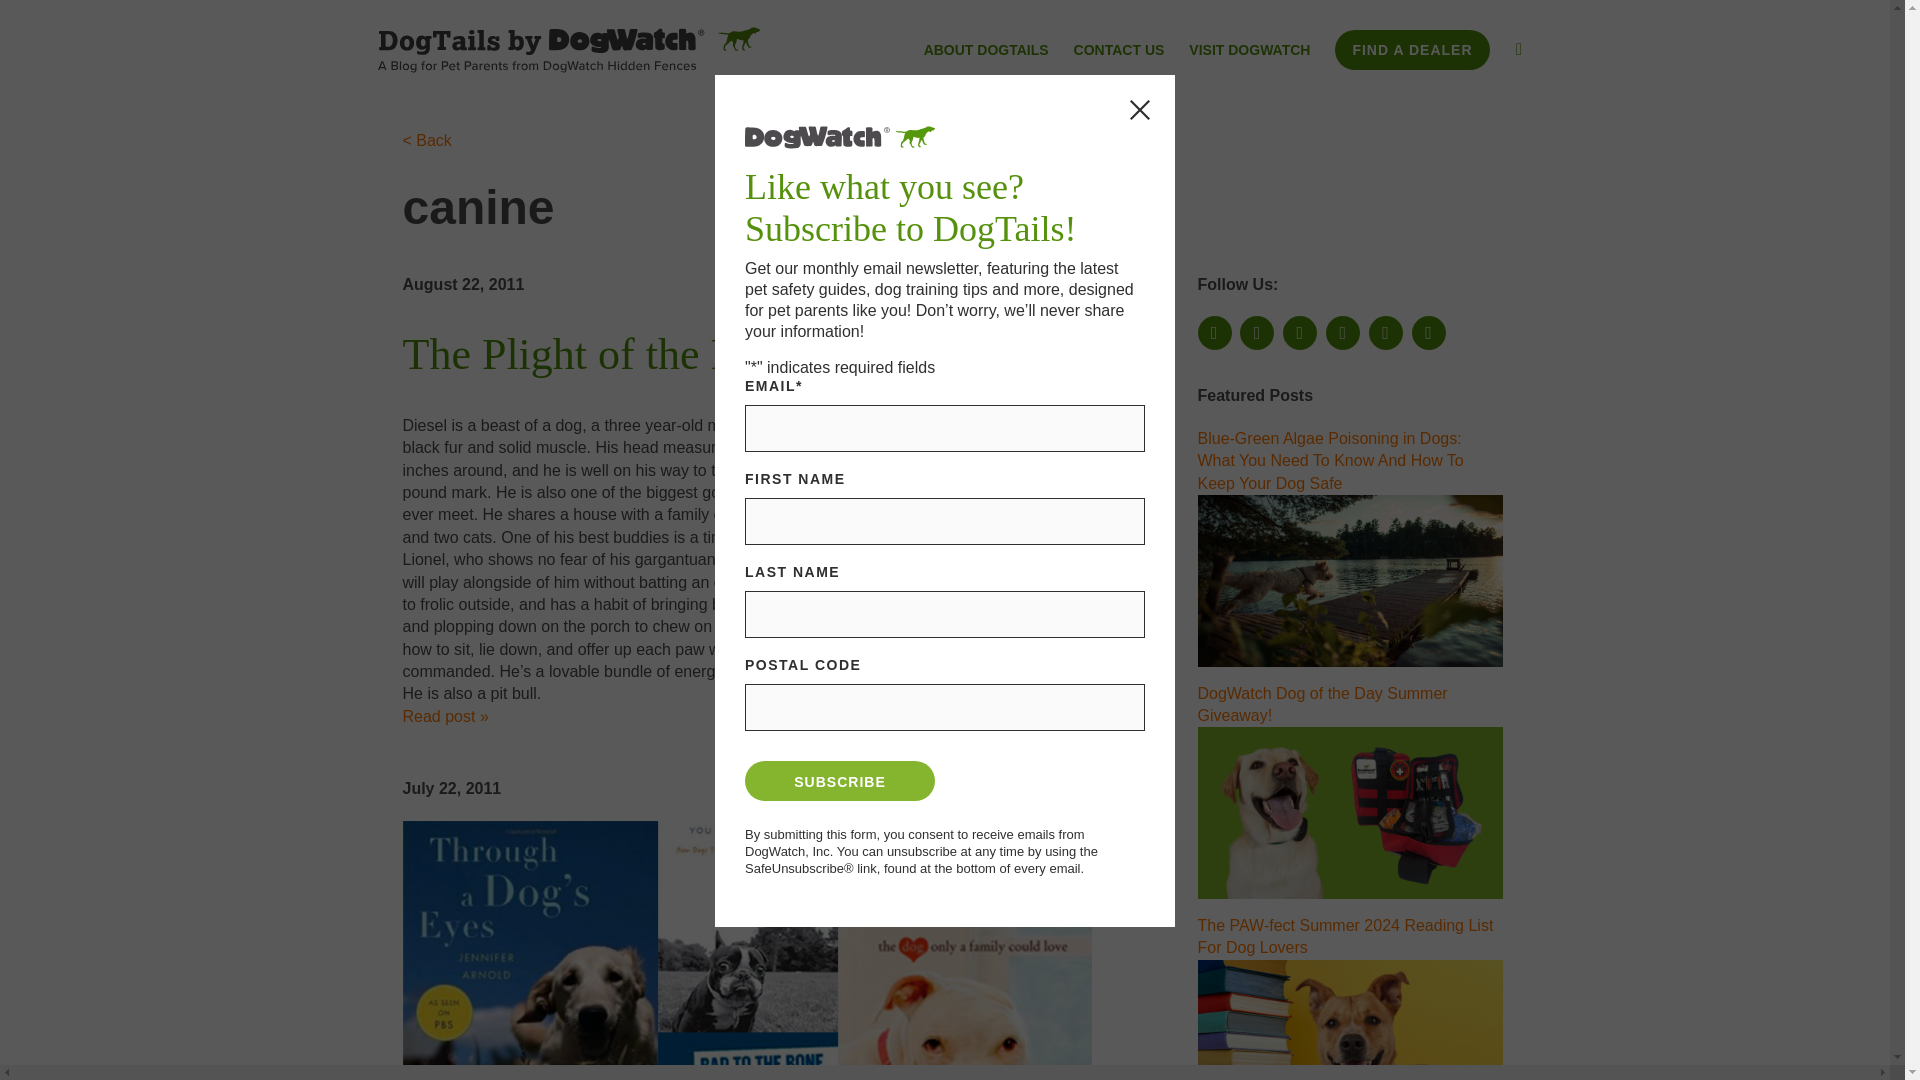 The image size is (1920, 1080). What do you see at coordinates (986, 51) in the screenshot?
I see `About DogTails` at bounding box center [986, 51].